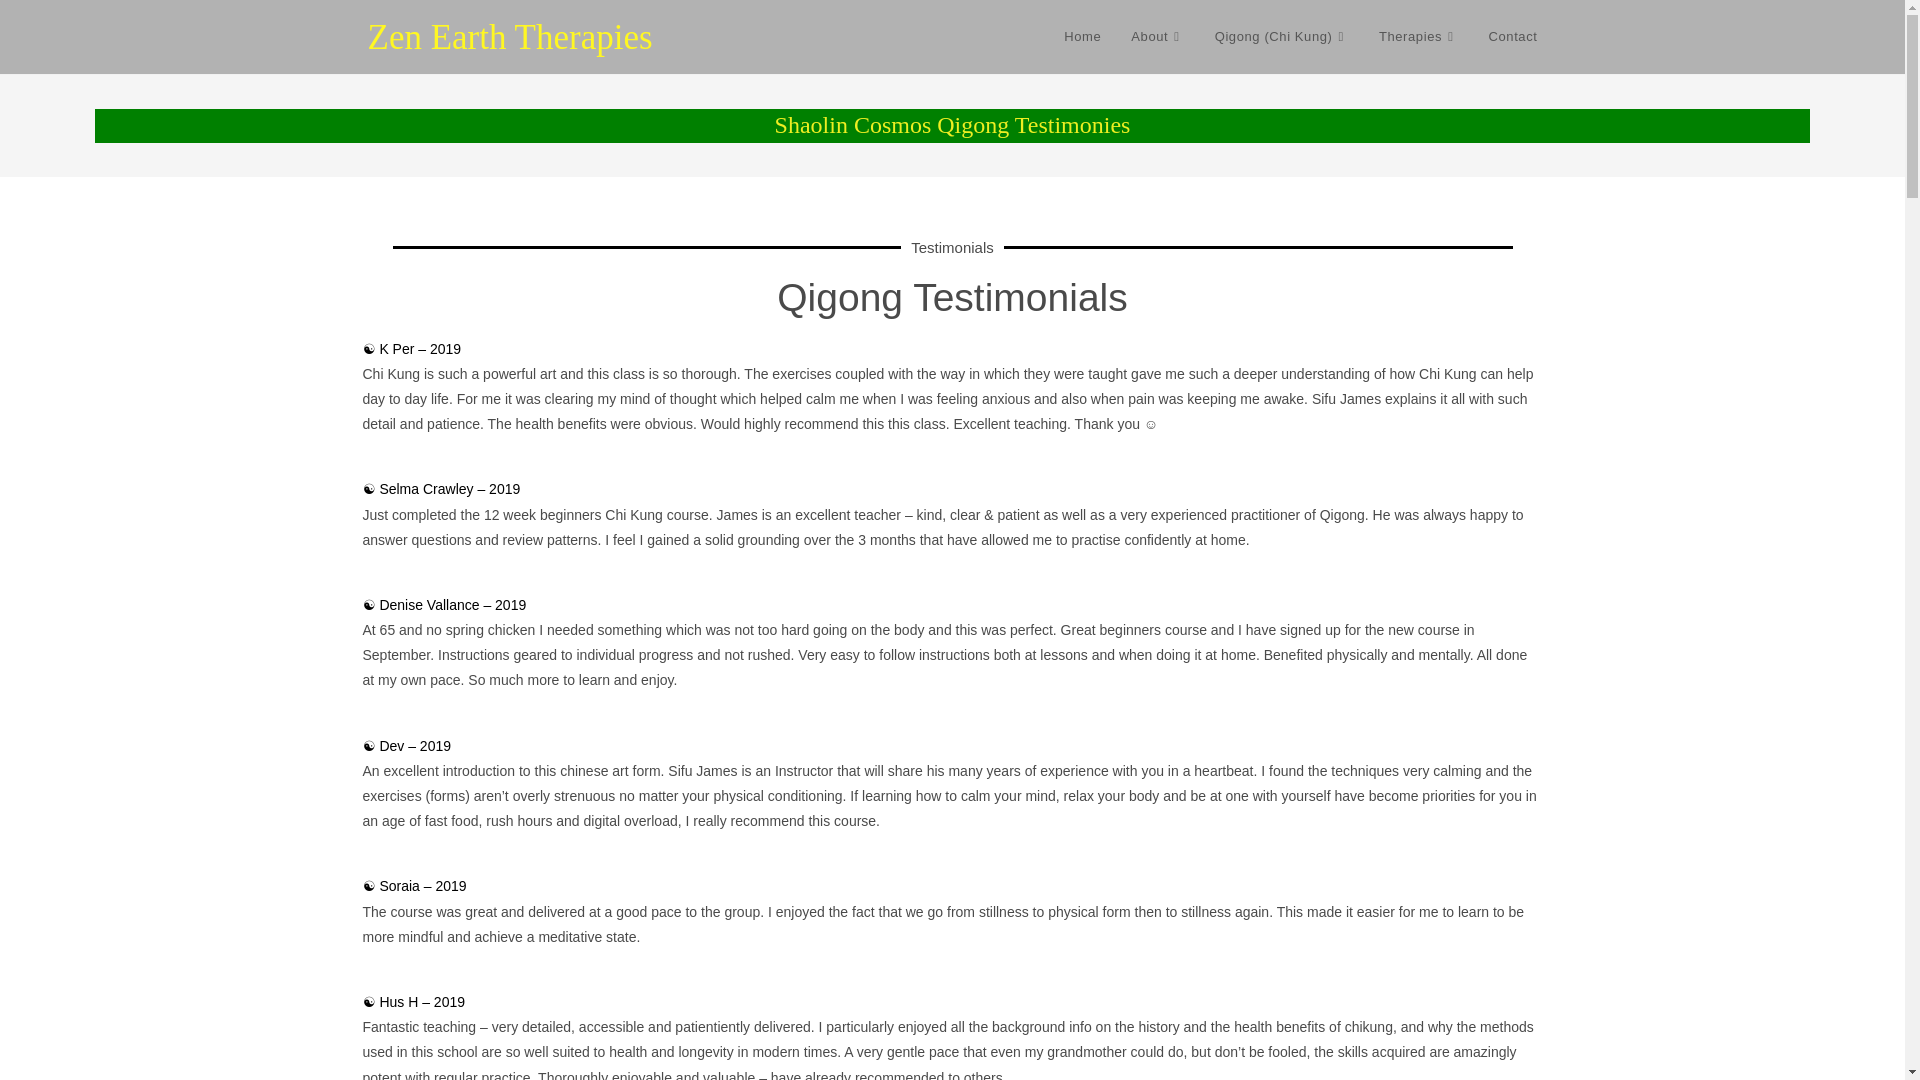 The width and height of the screenshot is (1920, 1080). What do you see at coordinates (1418, 37) in the screenshot?
I see `Therapies` at bounding box center [1418, 37].